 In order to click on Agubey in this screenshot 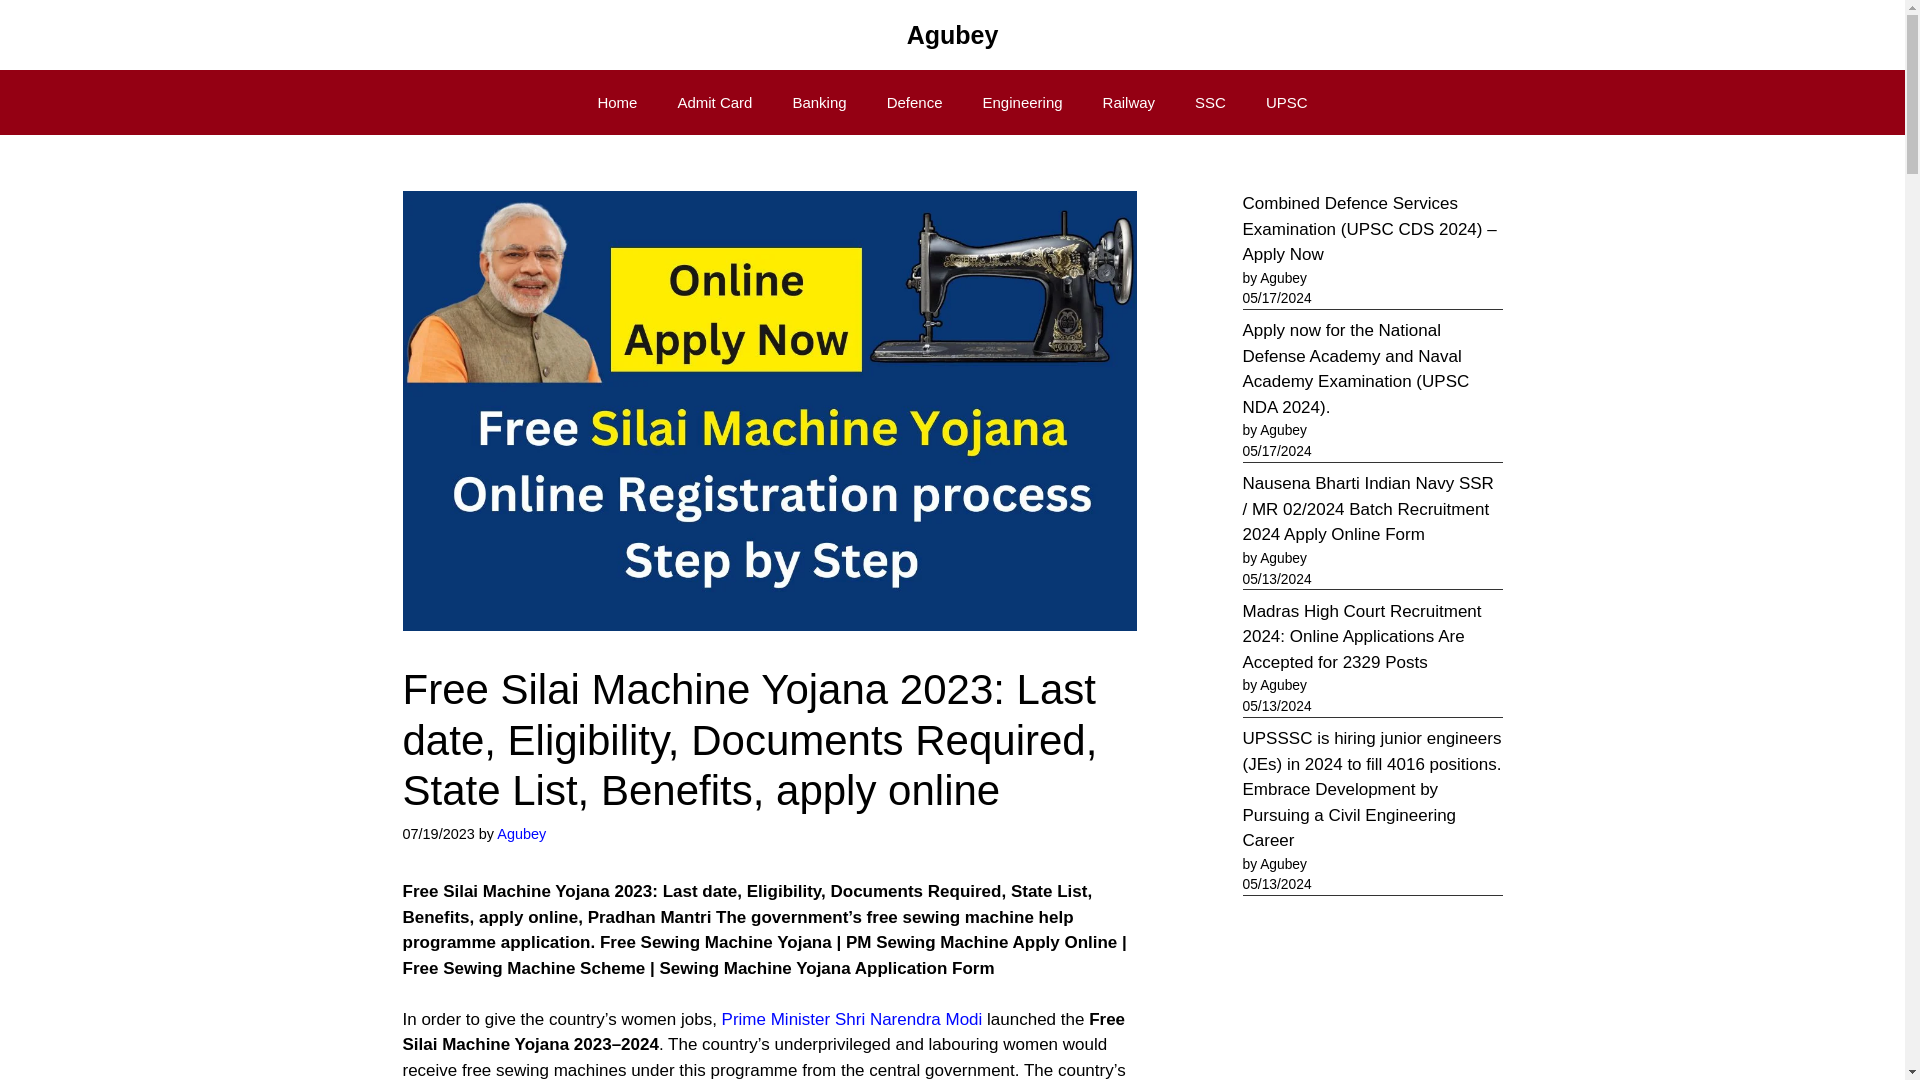, I will do `click(952, 34)`.